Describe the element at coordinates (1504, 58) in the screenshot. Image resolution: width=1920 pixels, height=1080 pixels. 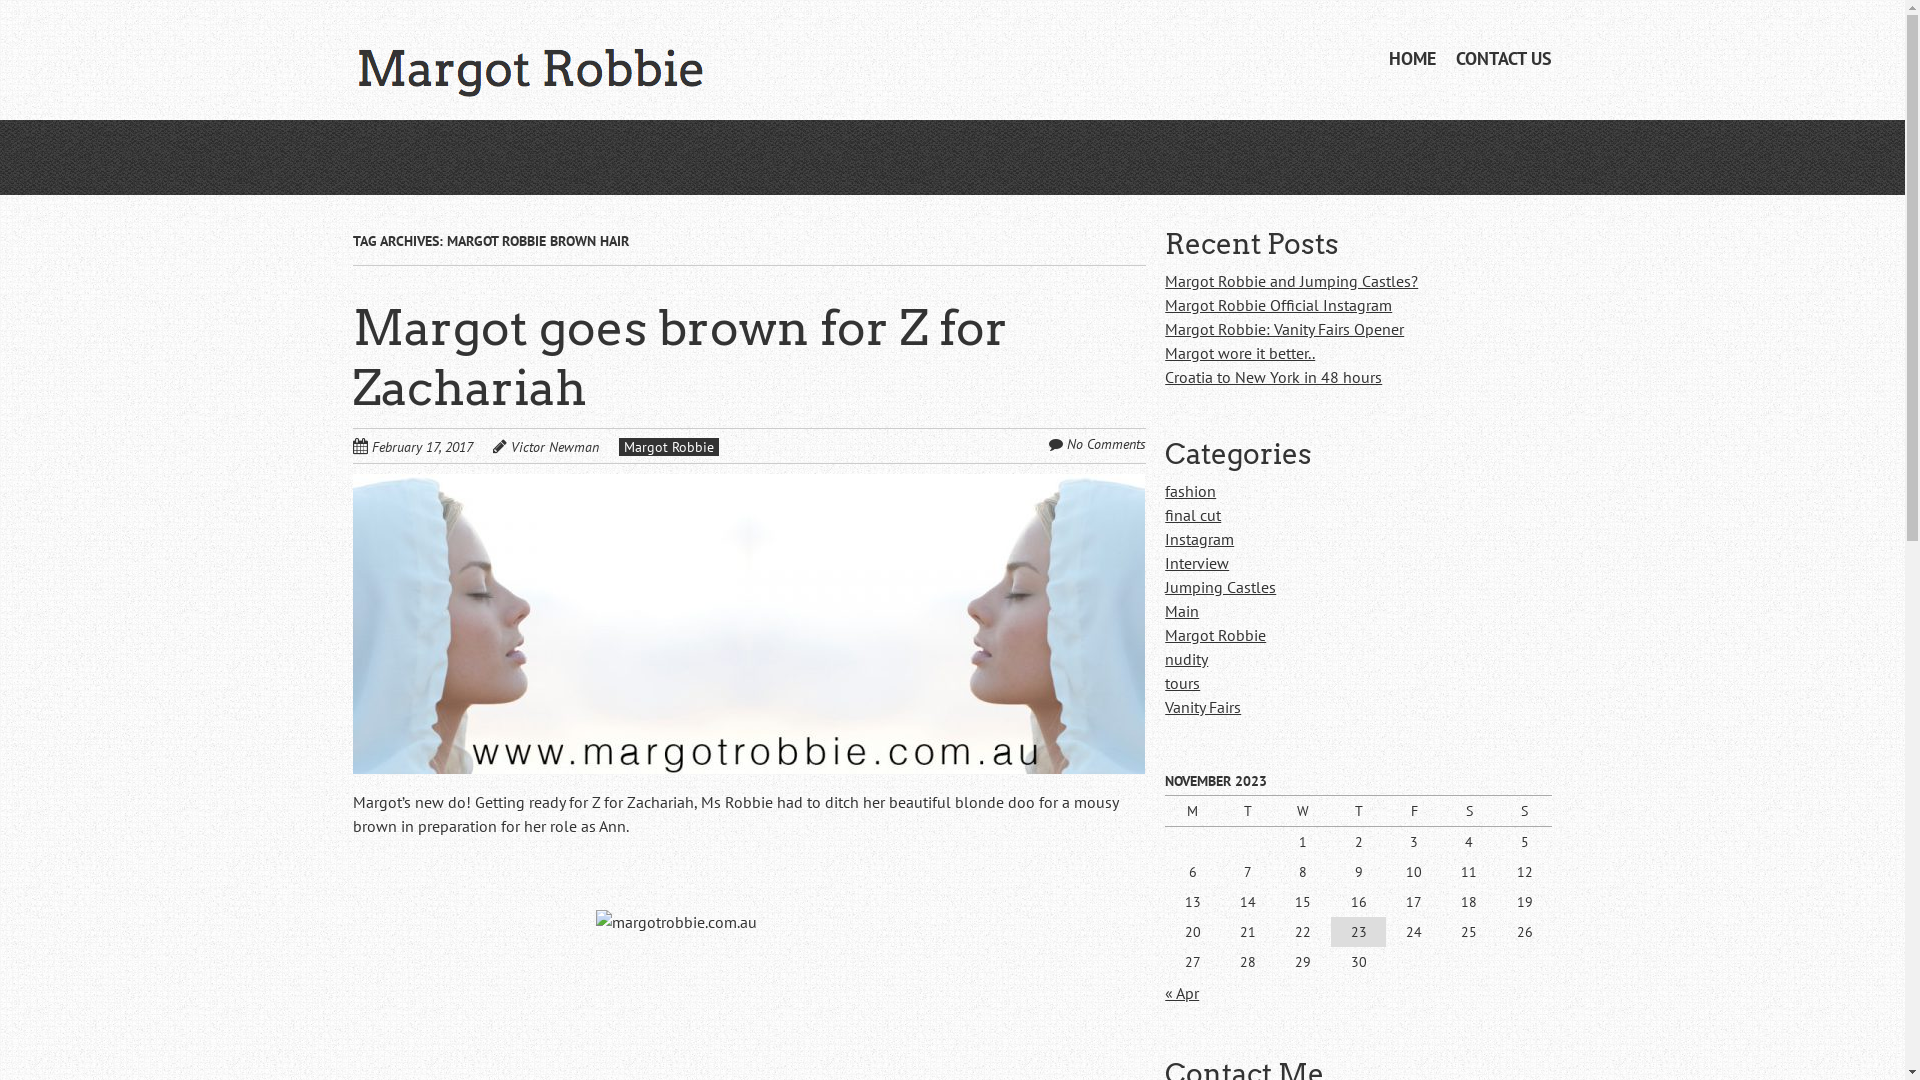
I see `CONTACT US` at that location.